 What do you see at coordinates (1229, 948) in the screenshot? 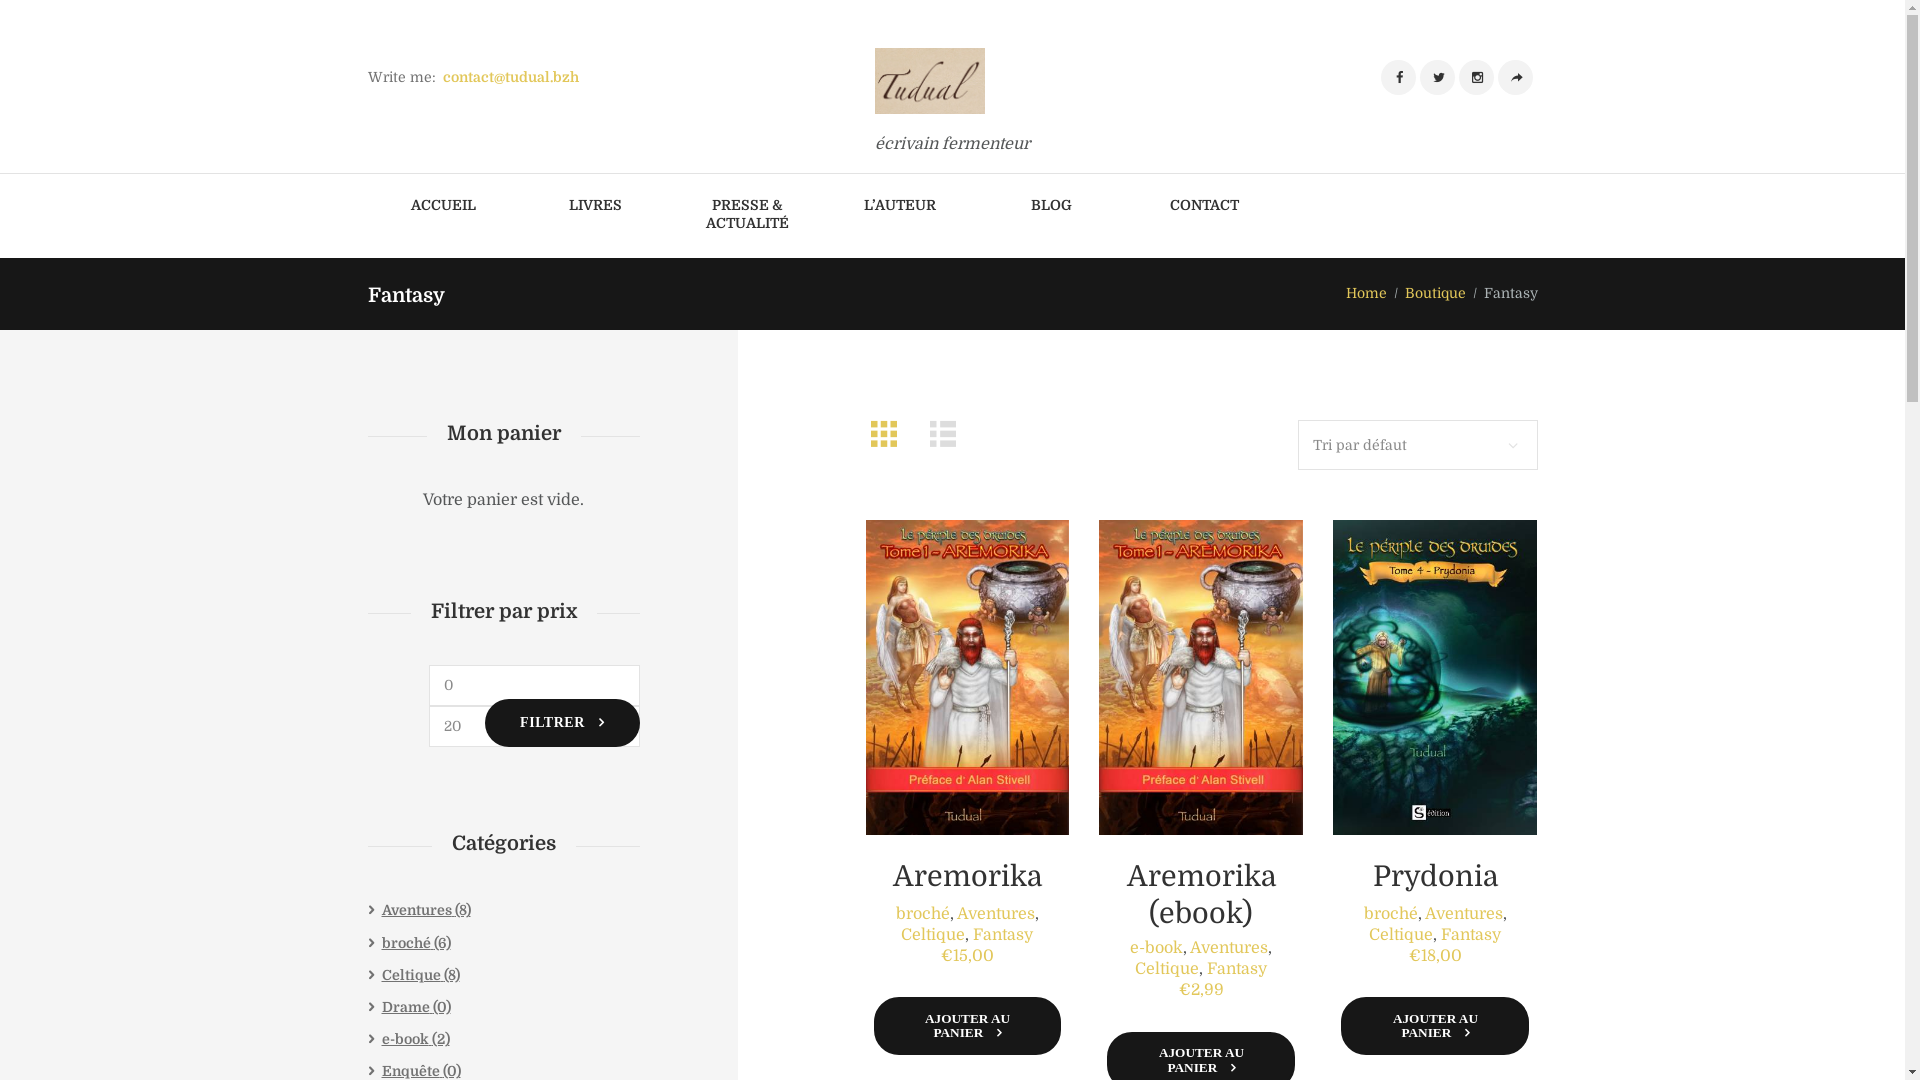
I see `Aventures` at bounding box center [1229, 948].